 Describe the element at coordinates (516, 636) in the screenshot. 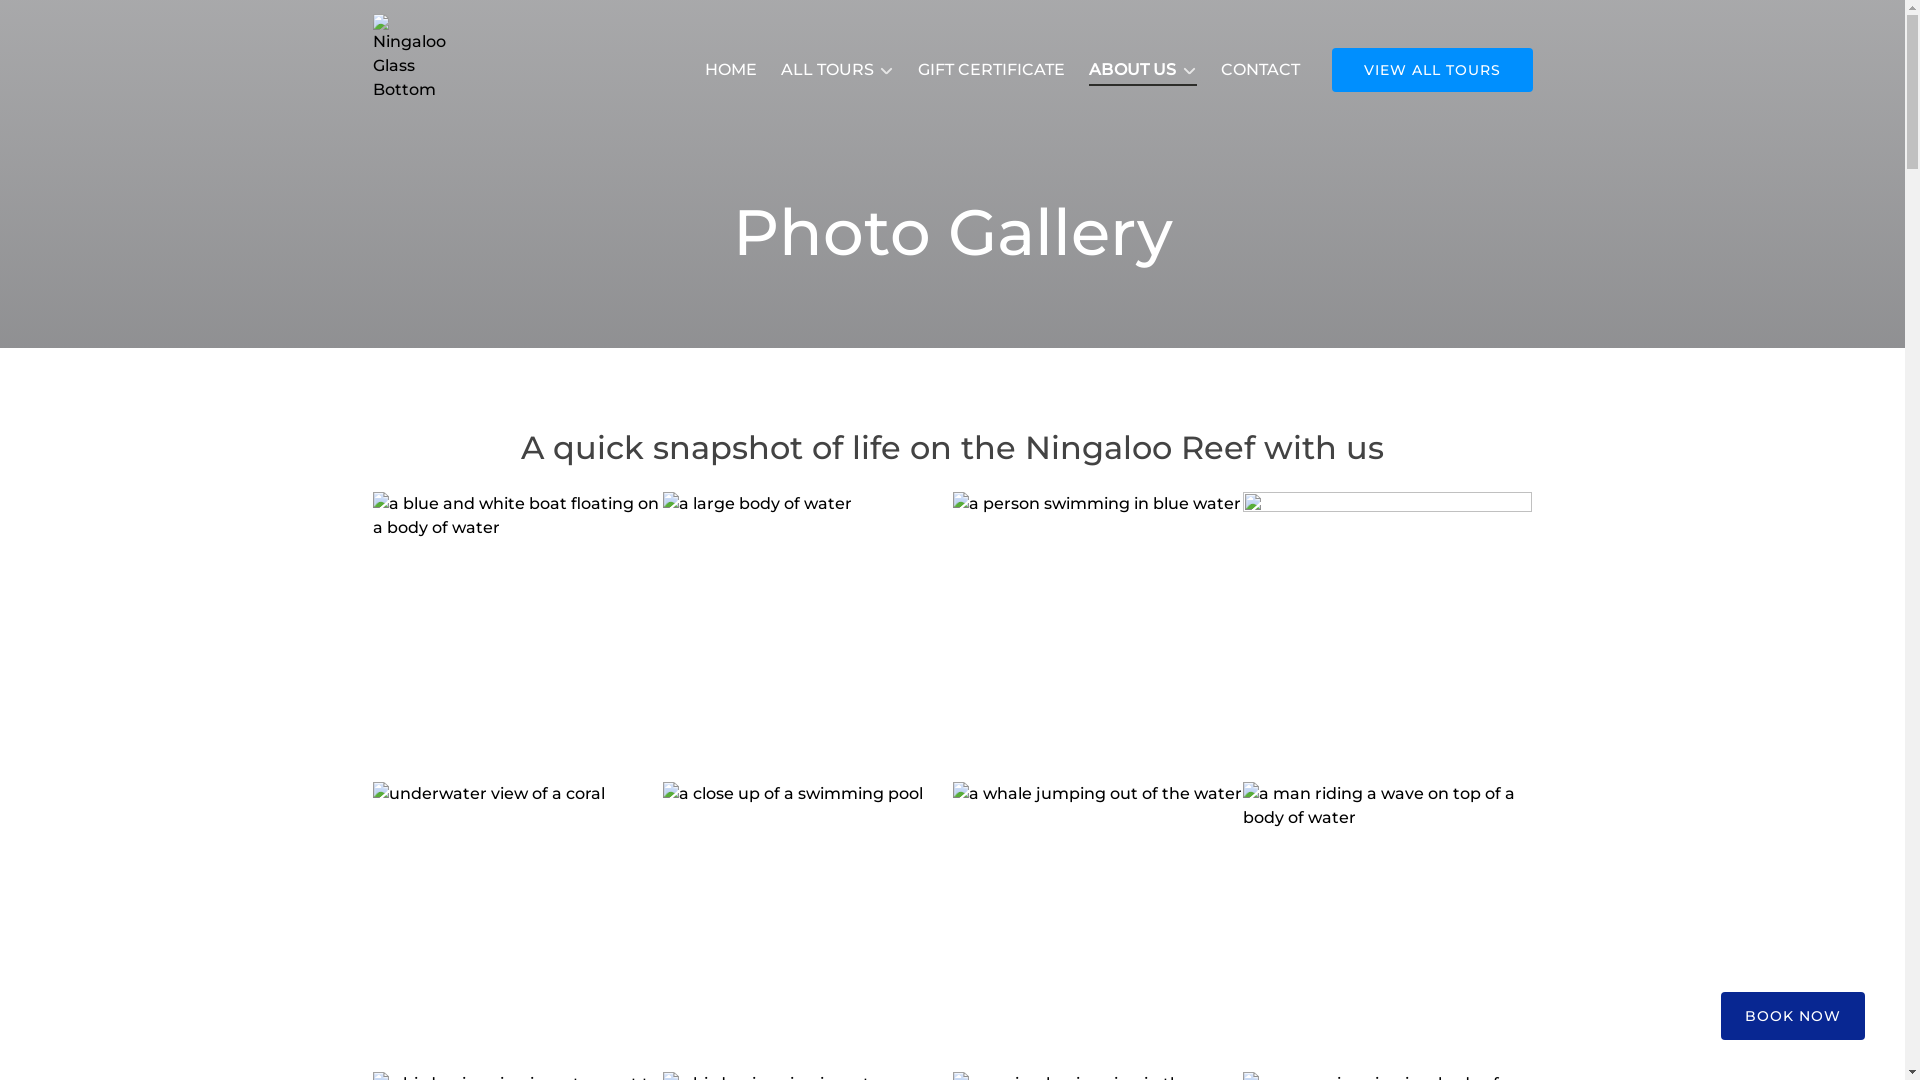

I see `DJI_0496 (Large)` at that location.